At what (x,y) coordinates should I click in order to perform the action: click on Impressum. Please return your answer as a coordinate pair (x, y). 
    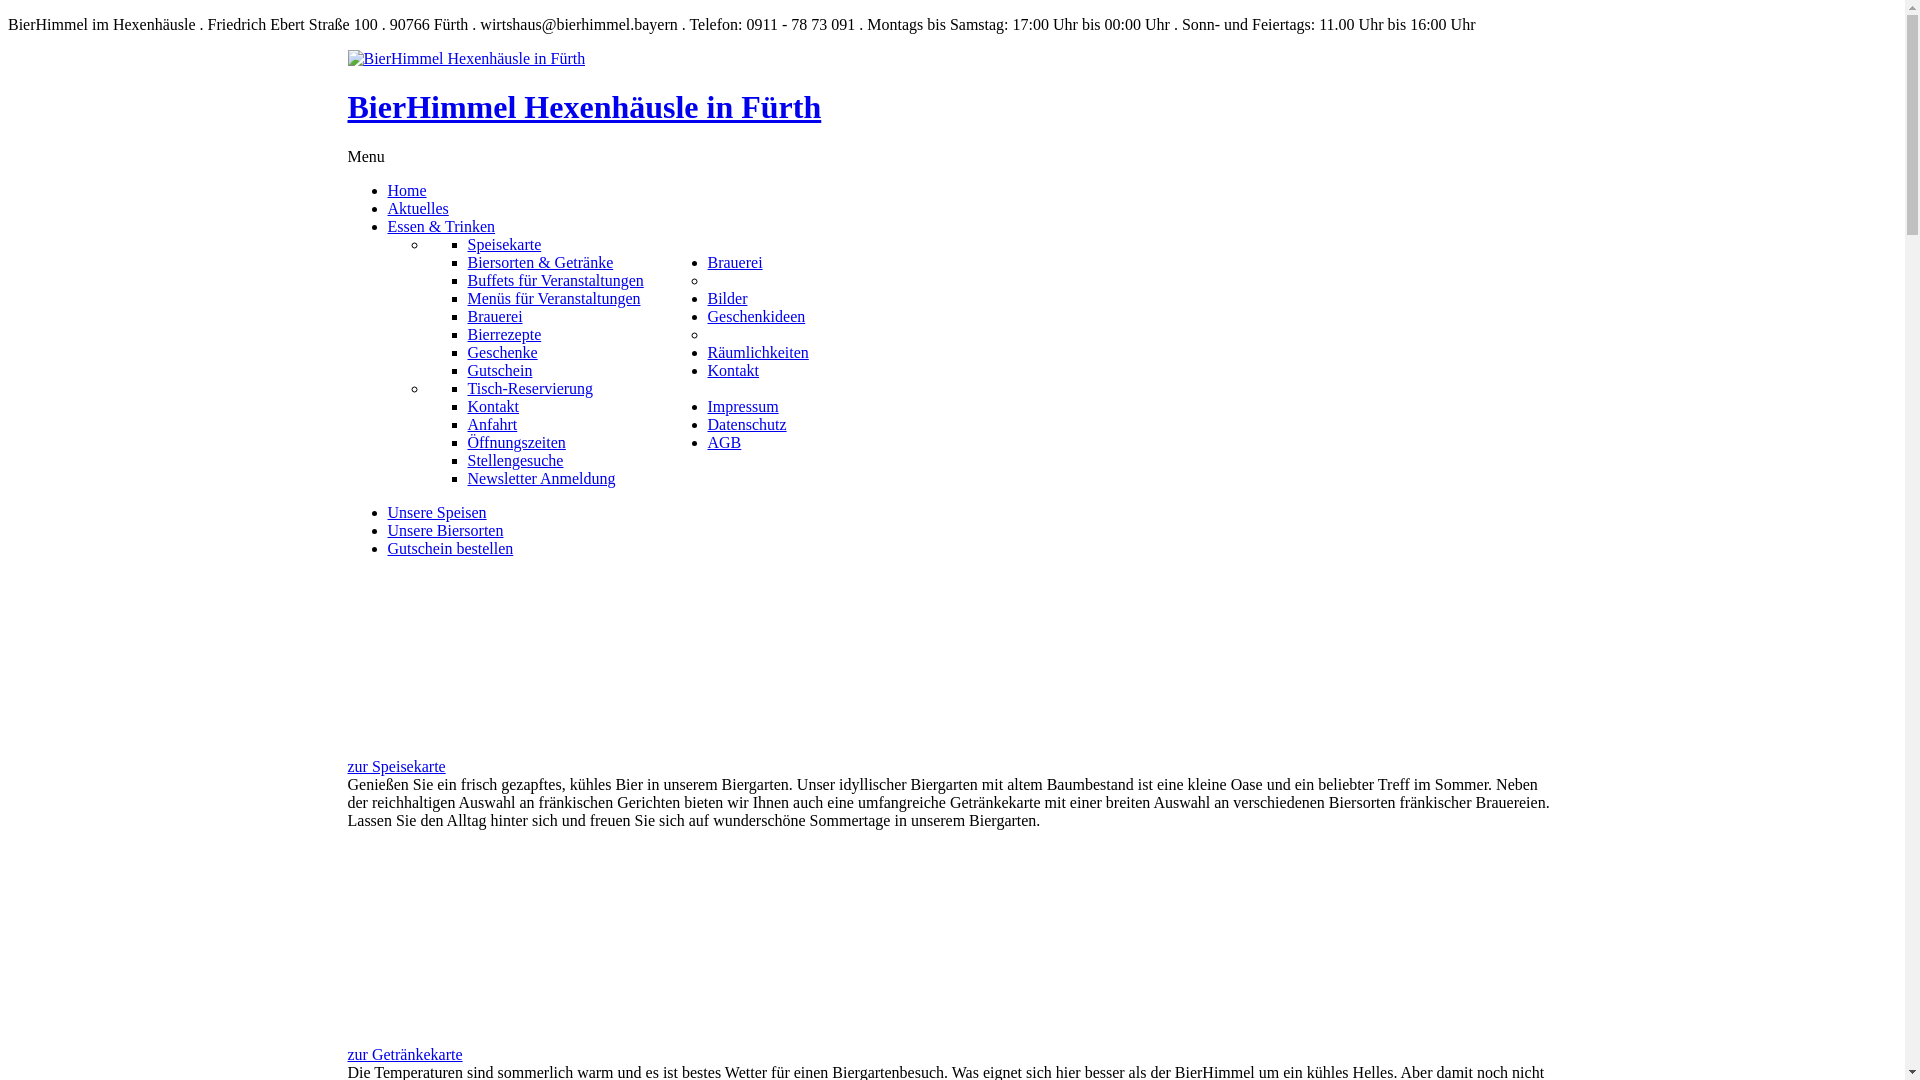
    Looking at the image, I should click on (744, 406).